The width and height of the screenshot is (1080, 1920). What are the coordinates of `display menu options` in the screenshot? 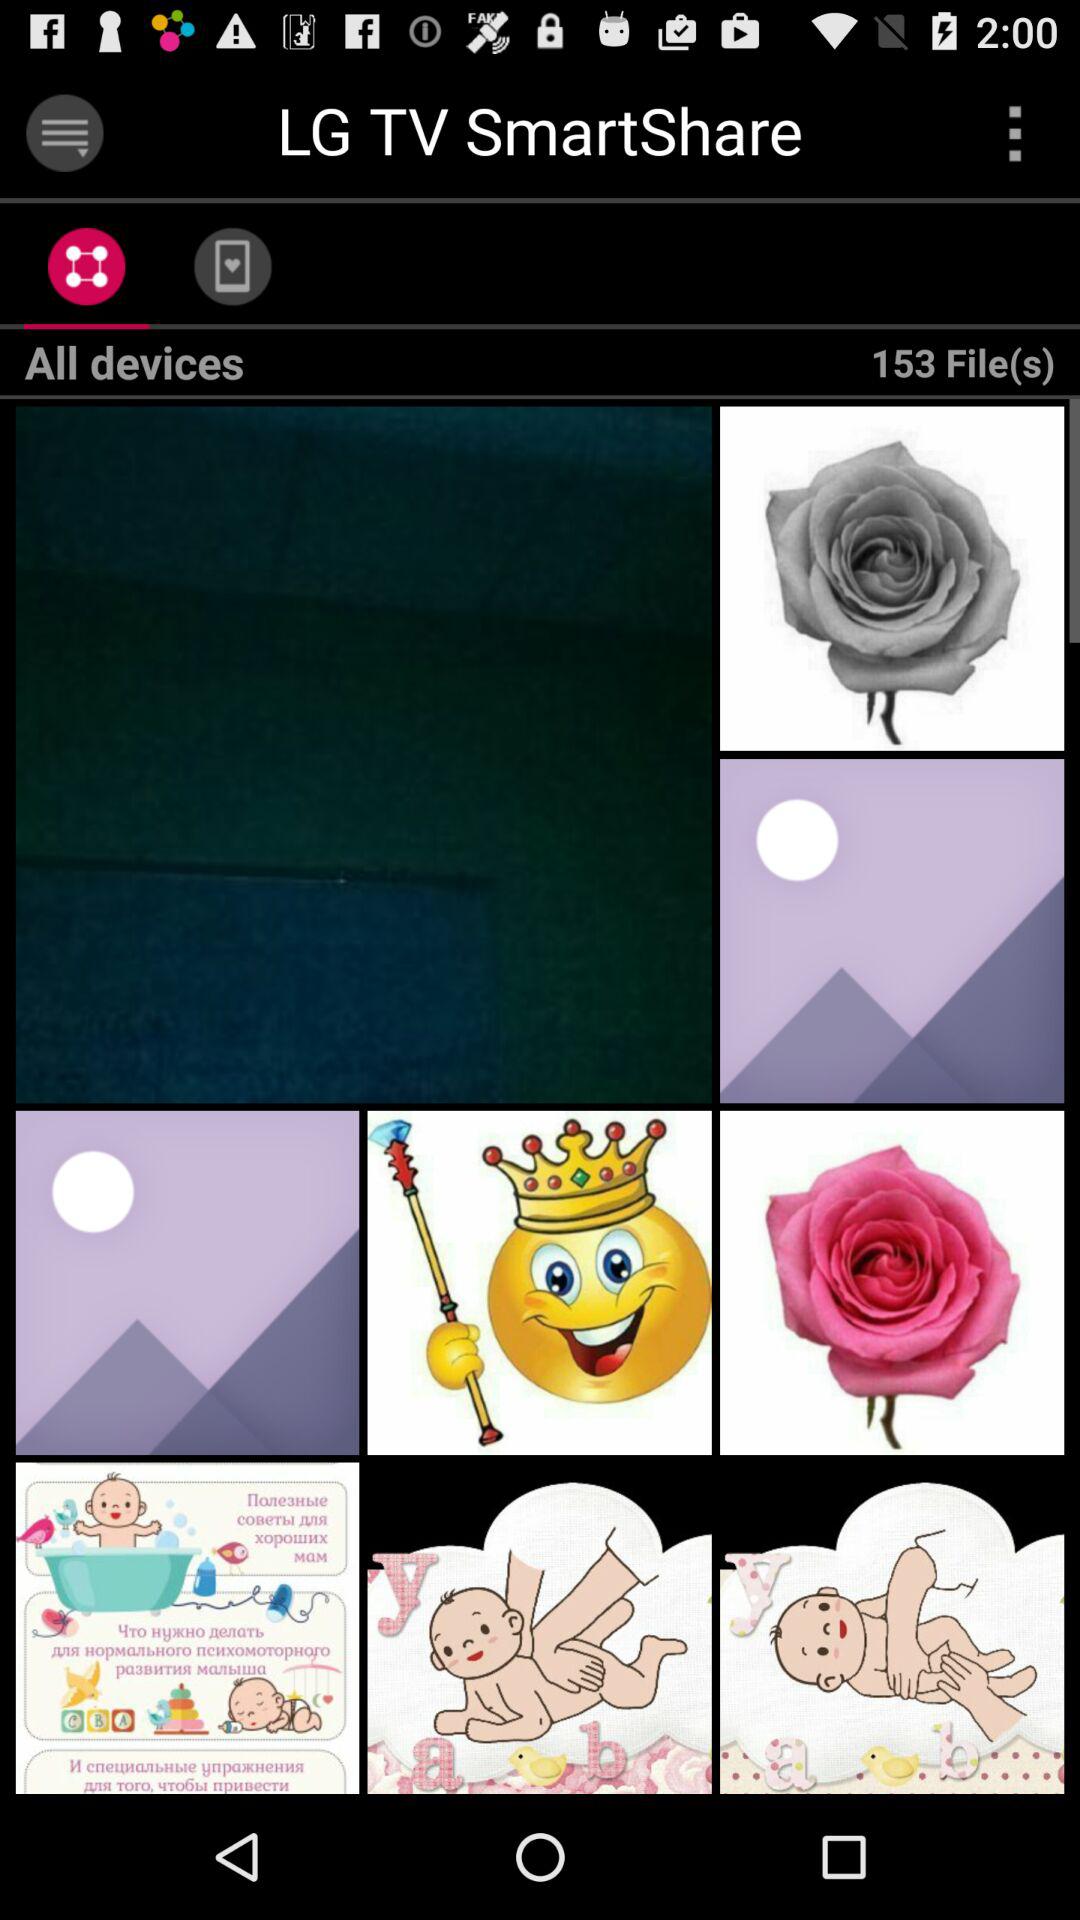 It's located at (64, 132).